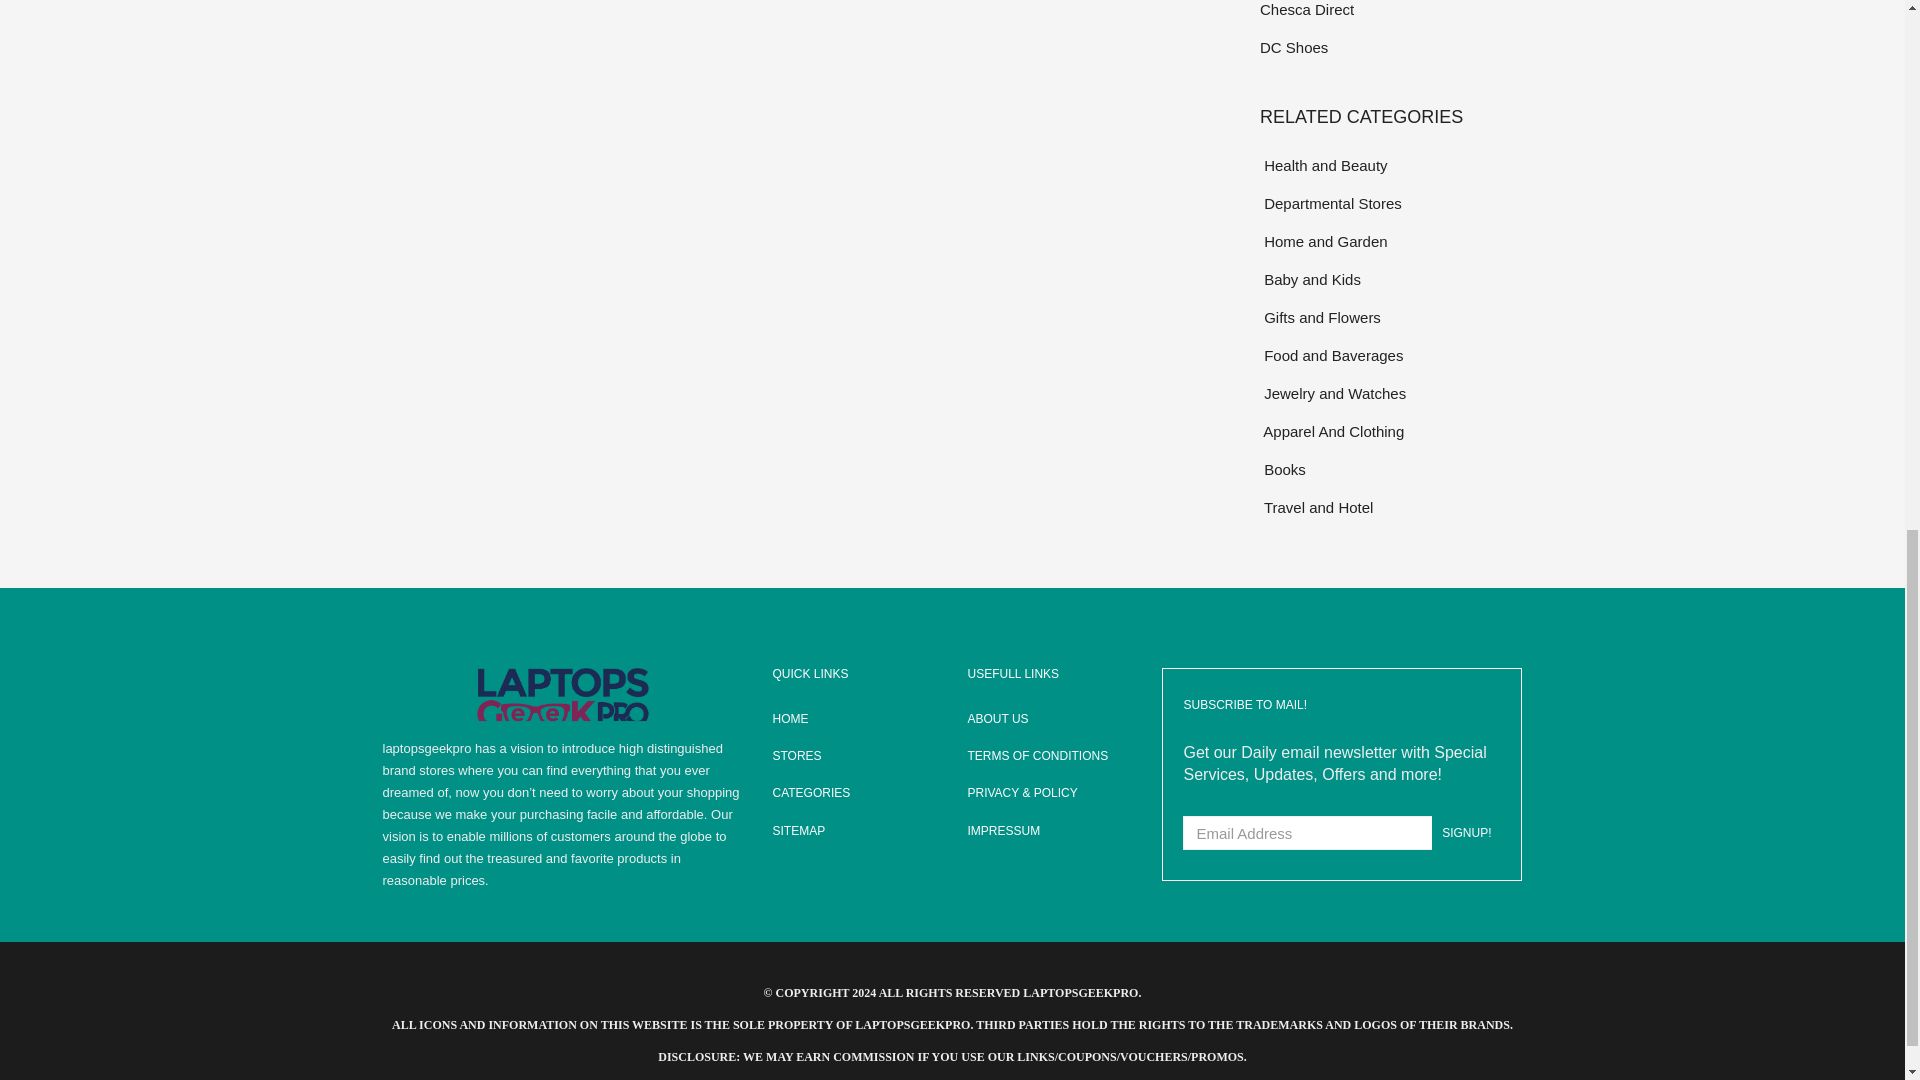 This screenshot has height=1080, width=1920. What do you see at coordinates (854, 794) in the screenshot?
I see `CATEGORIES` at bounding box center [854, 794].